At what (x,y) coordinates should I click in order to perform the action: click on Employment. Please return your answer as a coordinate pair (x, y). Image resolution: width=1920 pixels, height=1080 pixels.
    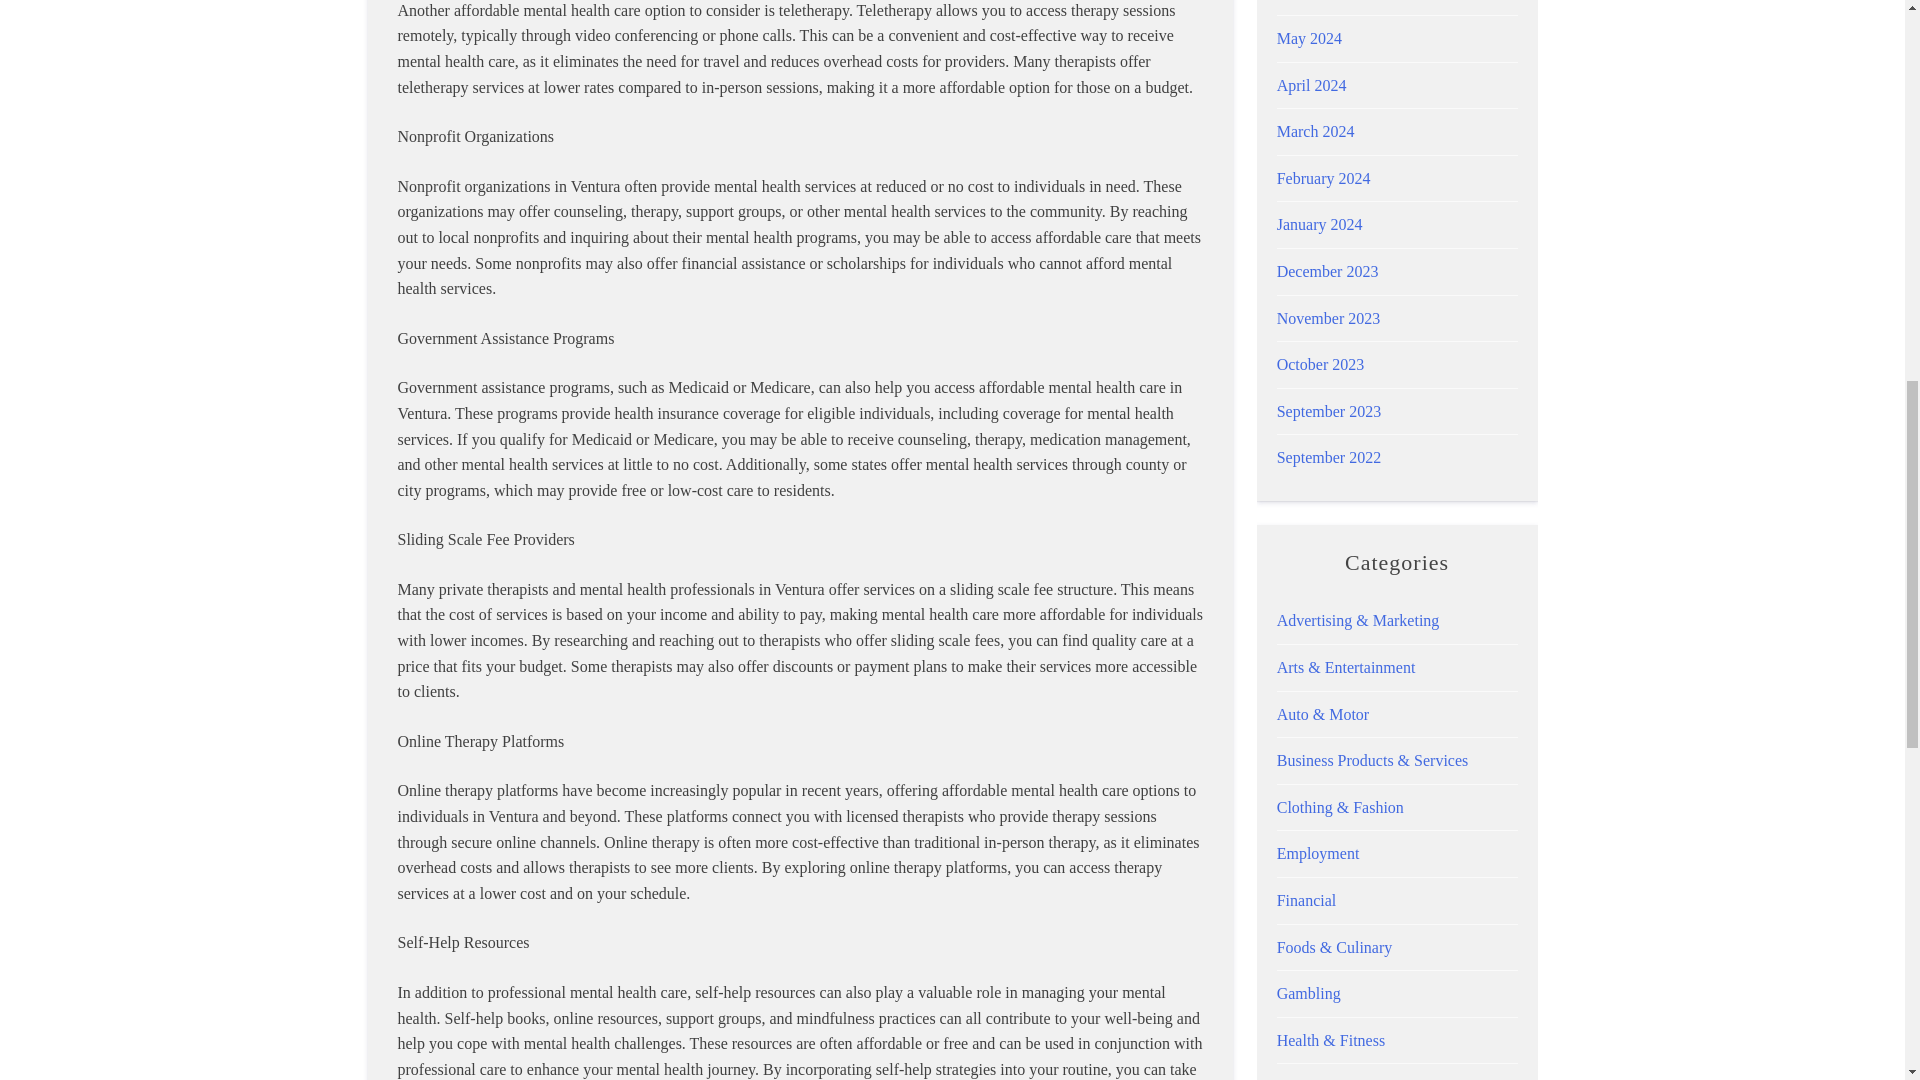
    Looking at the image, I should click on (1318, 852).